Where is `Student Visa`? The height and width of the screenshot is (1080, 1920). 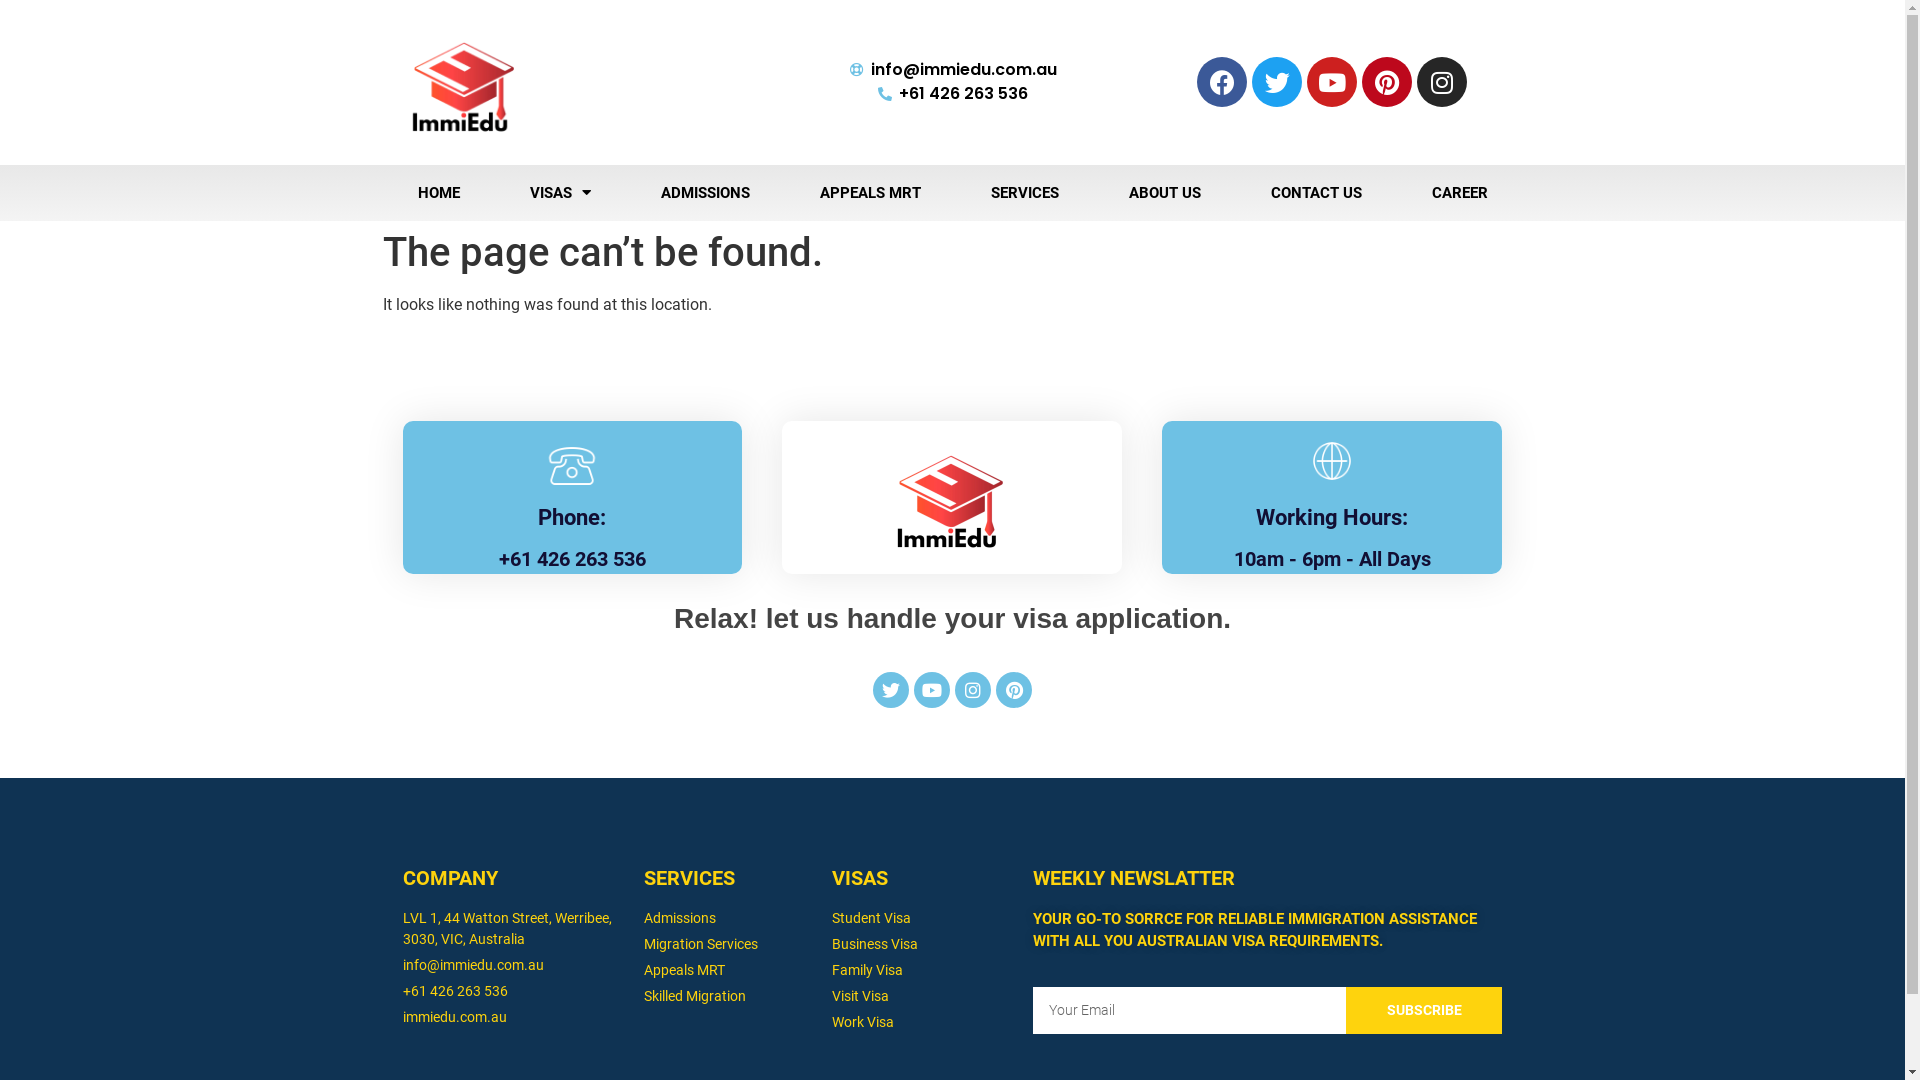
Student Visa is located at coordinates (922, 918).